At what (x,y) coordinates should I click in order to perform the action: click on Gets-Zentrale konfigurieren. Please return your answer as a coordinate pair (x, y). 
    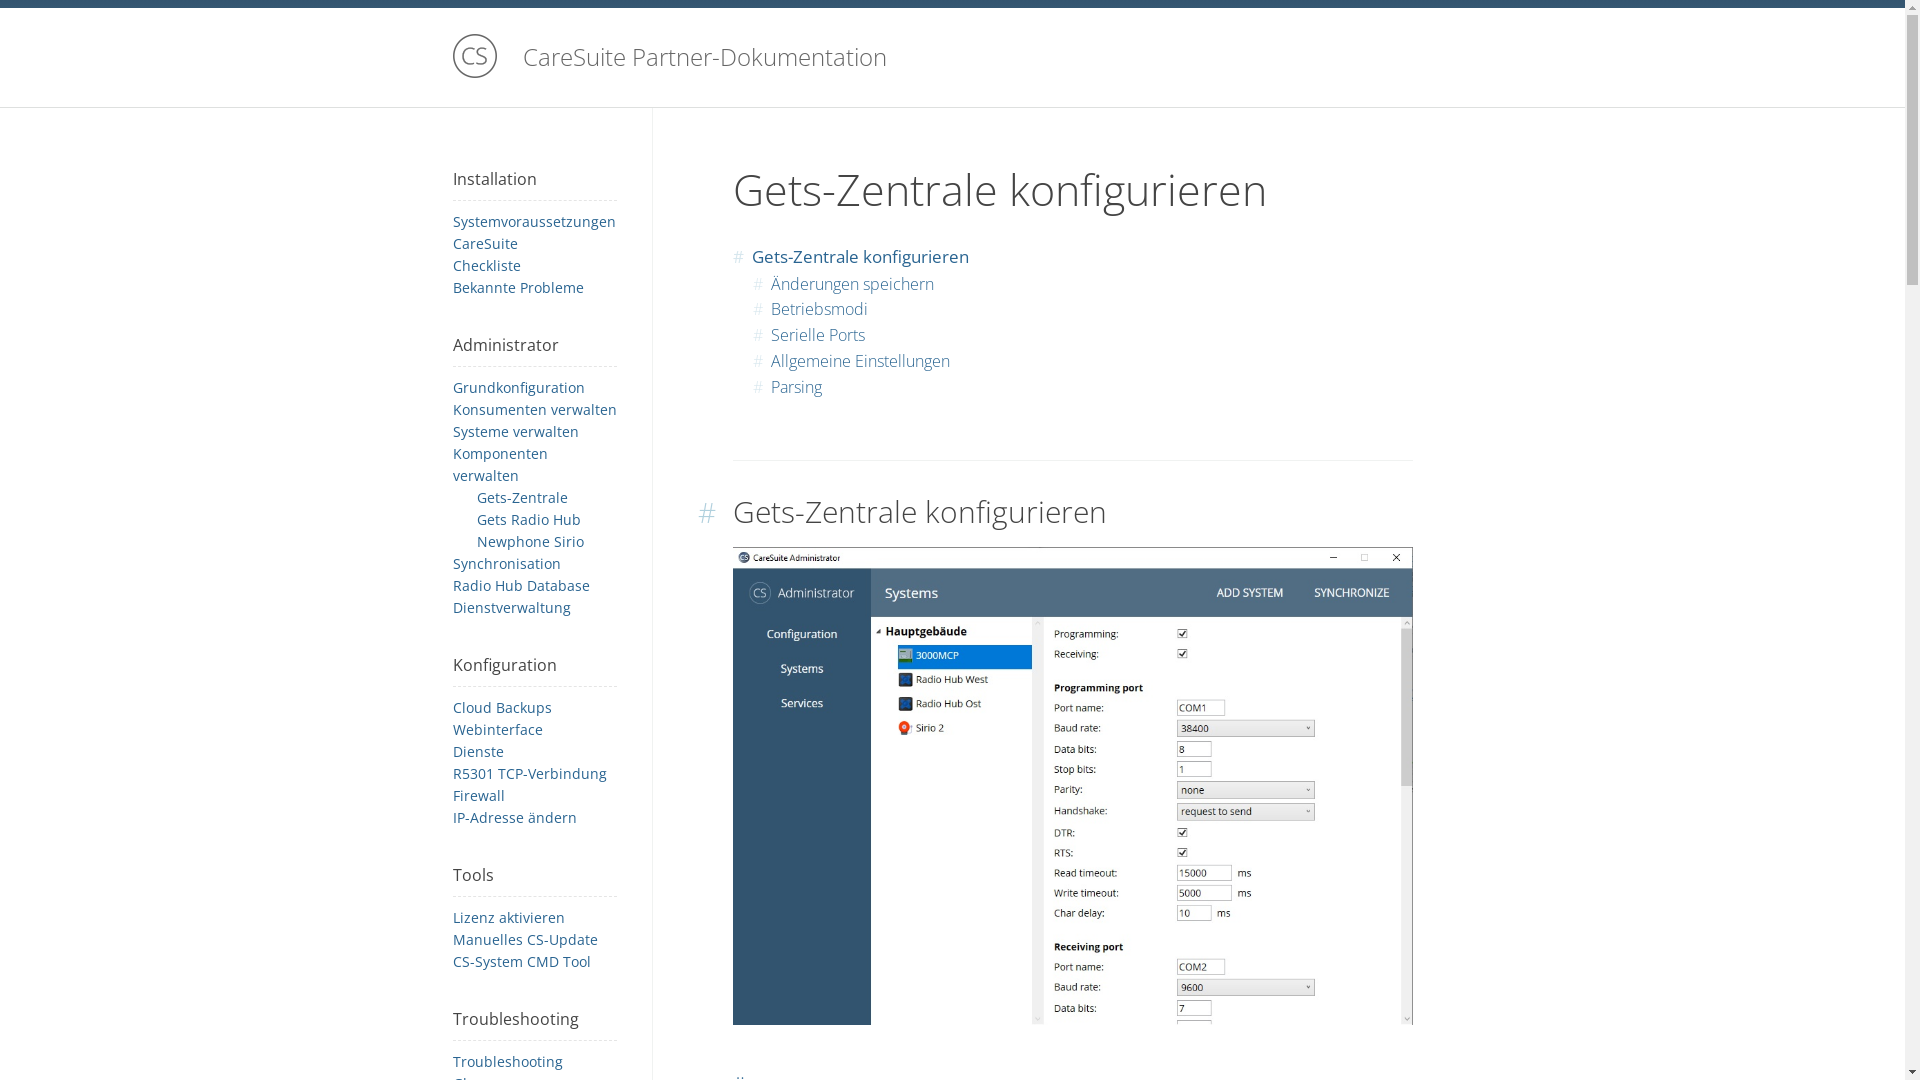
    Looking at the image, I should click on (919, 512).